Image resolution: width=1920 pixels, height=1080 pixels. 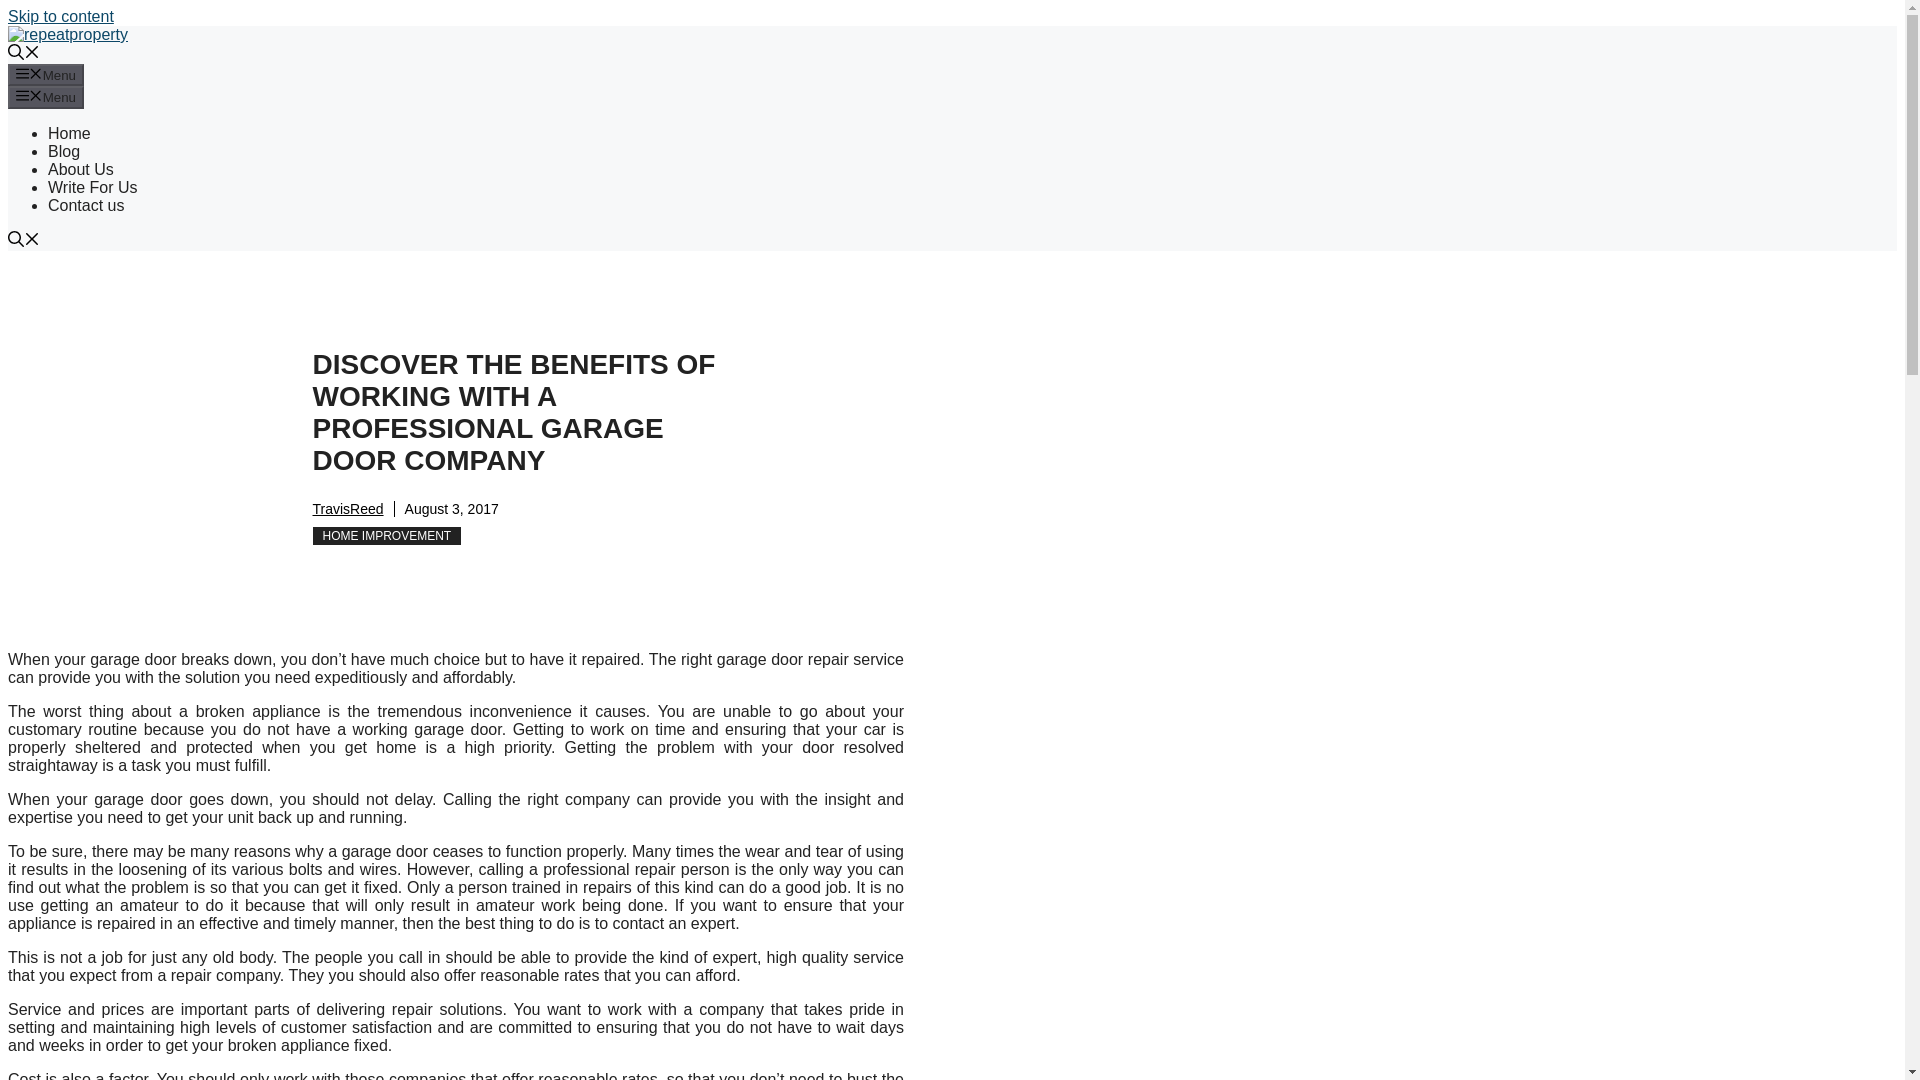 I want to click on About Us, so click(x=80, y=169).